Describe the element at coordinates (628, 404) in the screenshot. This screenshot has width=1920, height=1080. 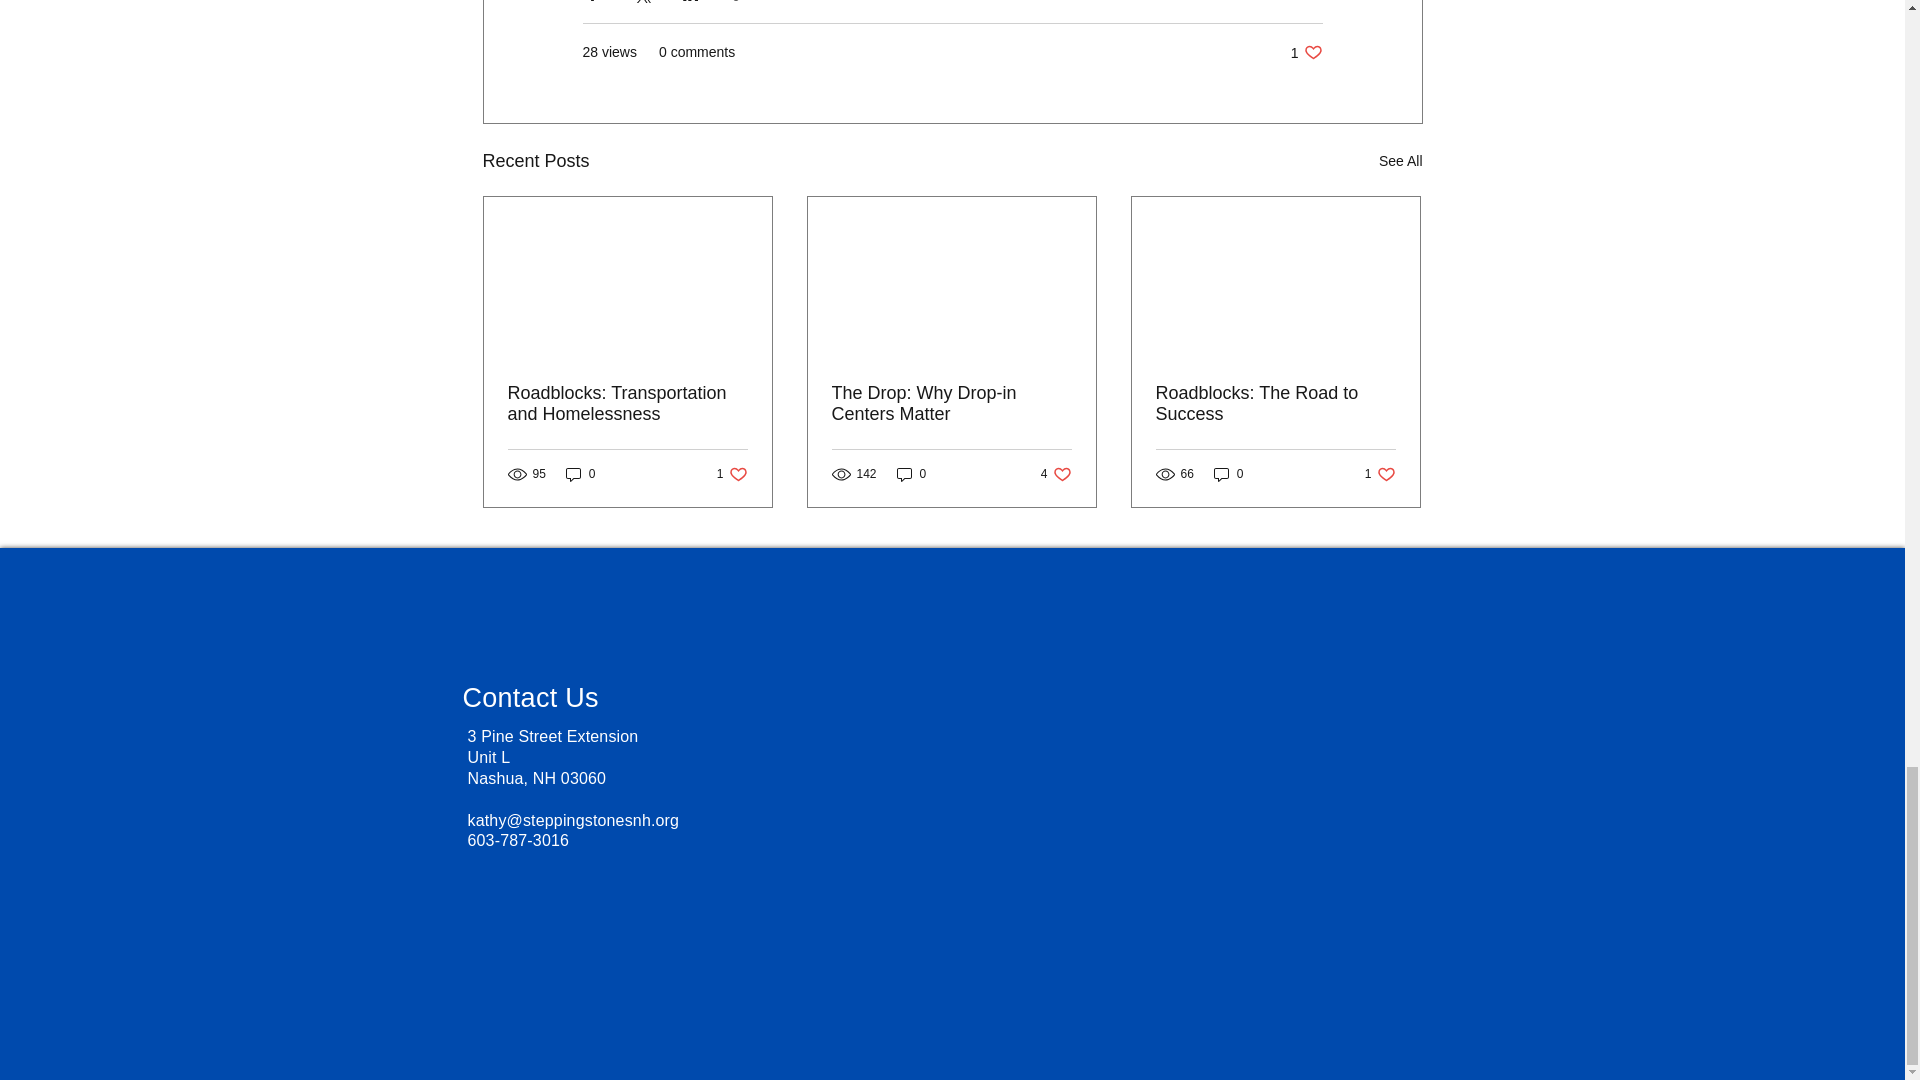
I see `See All` at that location.